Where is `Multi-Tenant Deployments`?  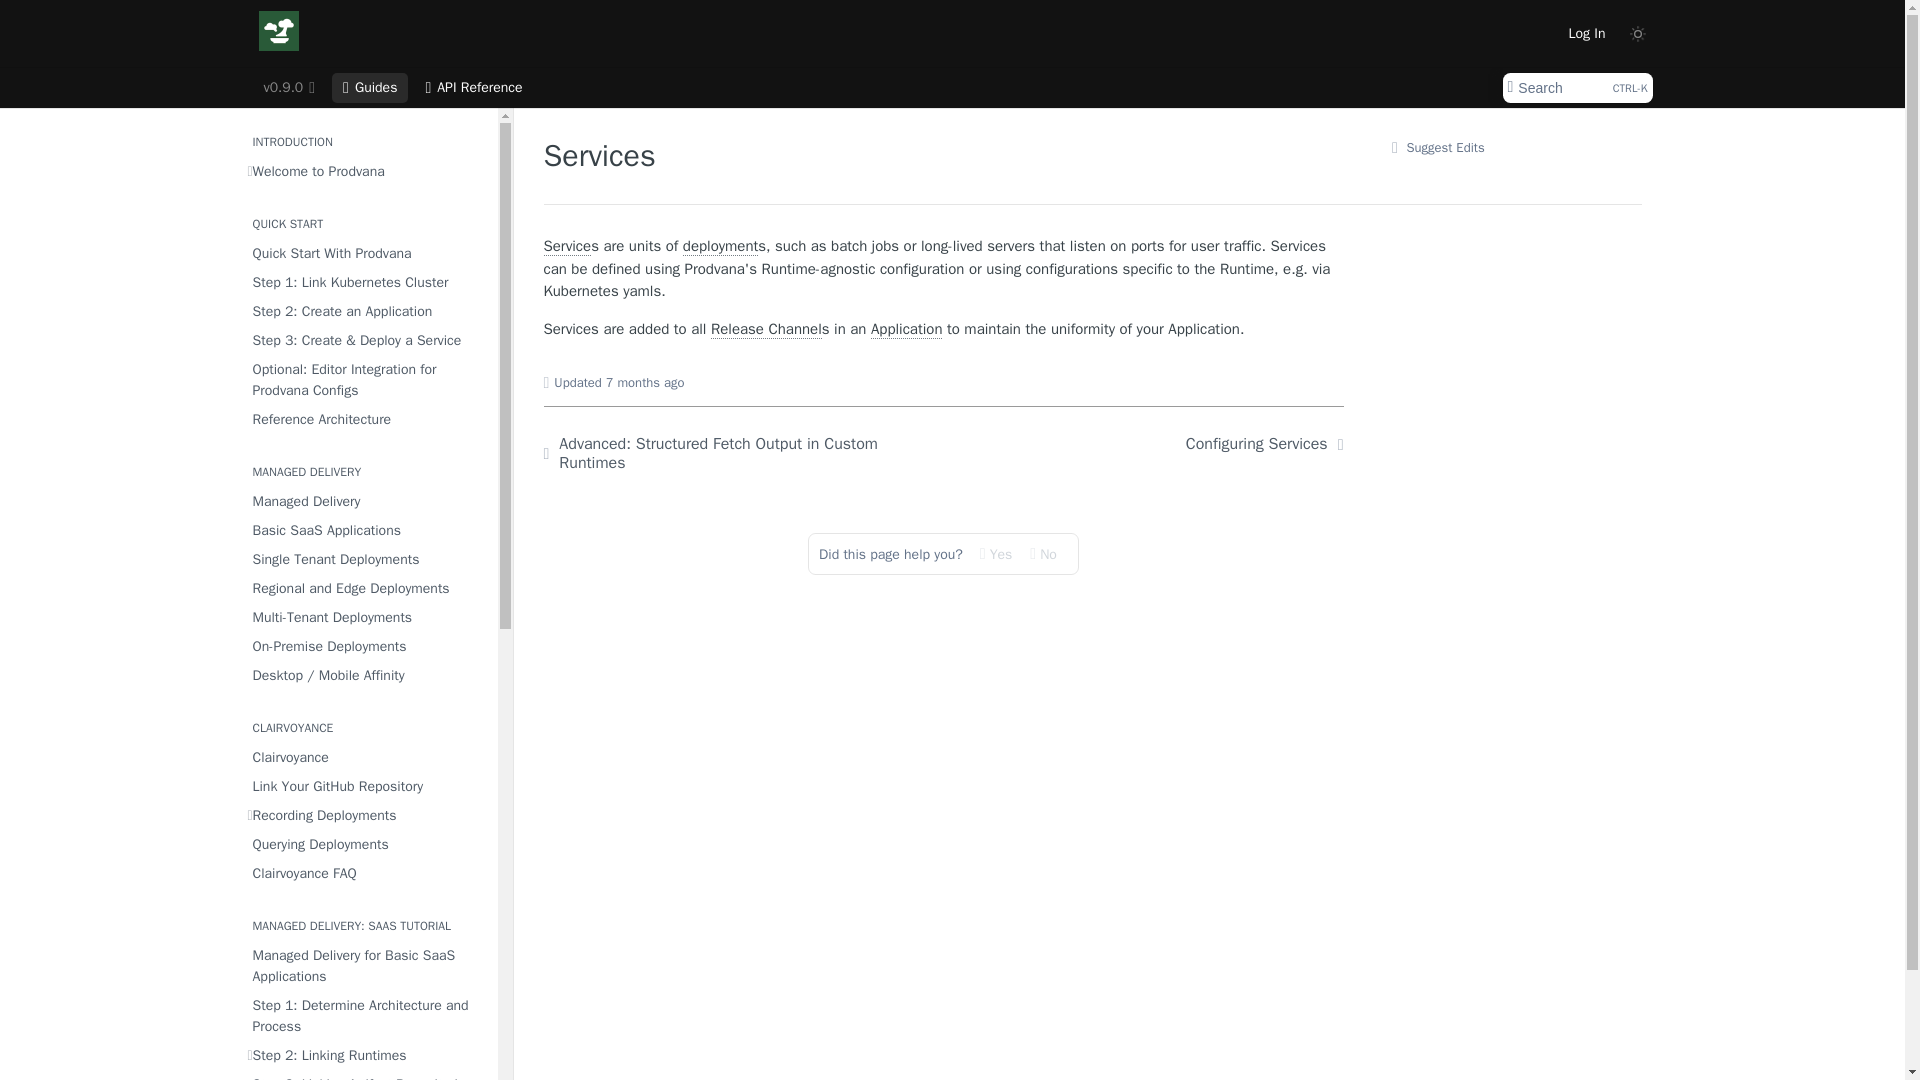 Multi-Tenant Deployments is located at coordinates (366, 616).